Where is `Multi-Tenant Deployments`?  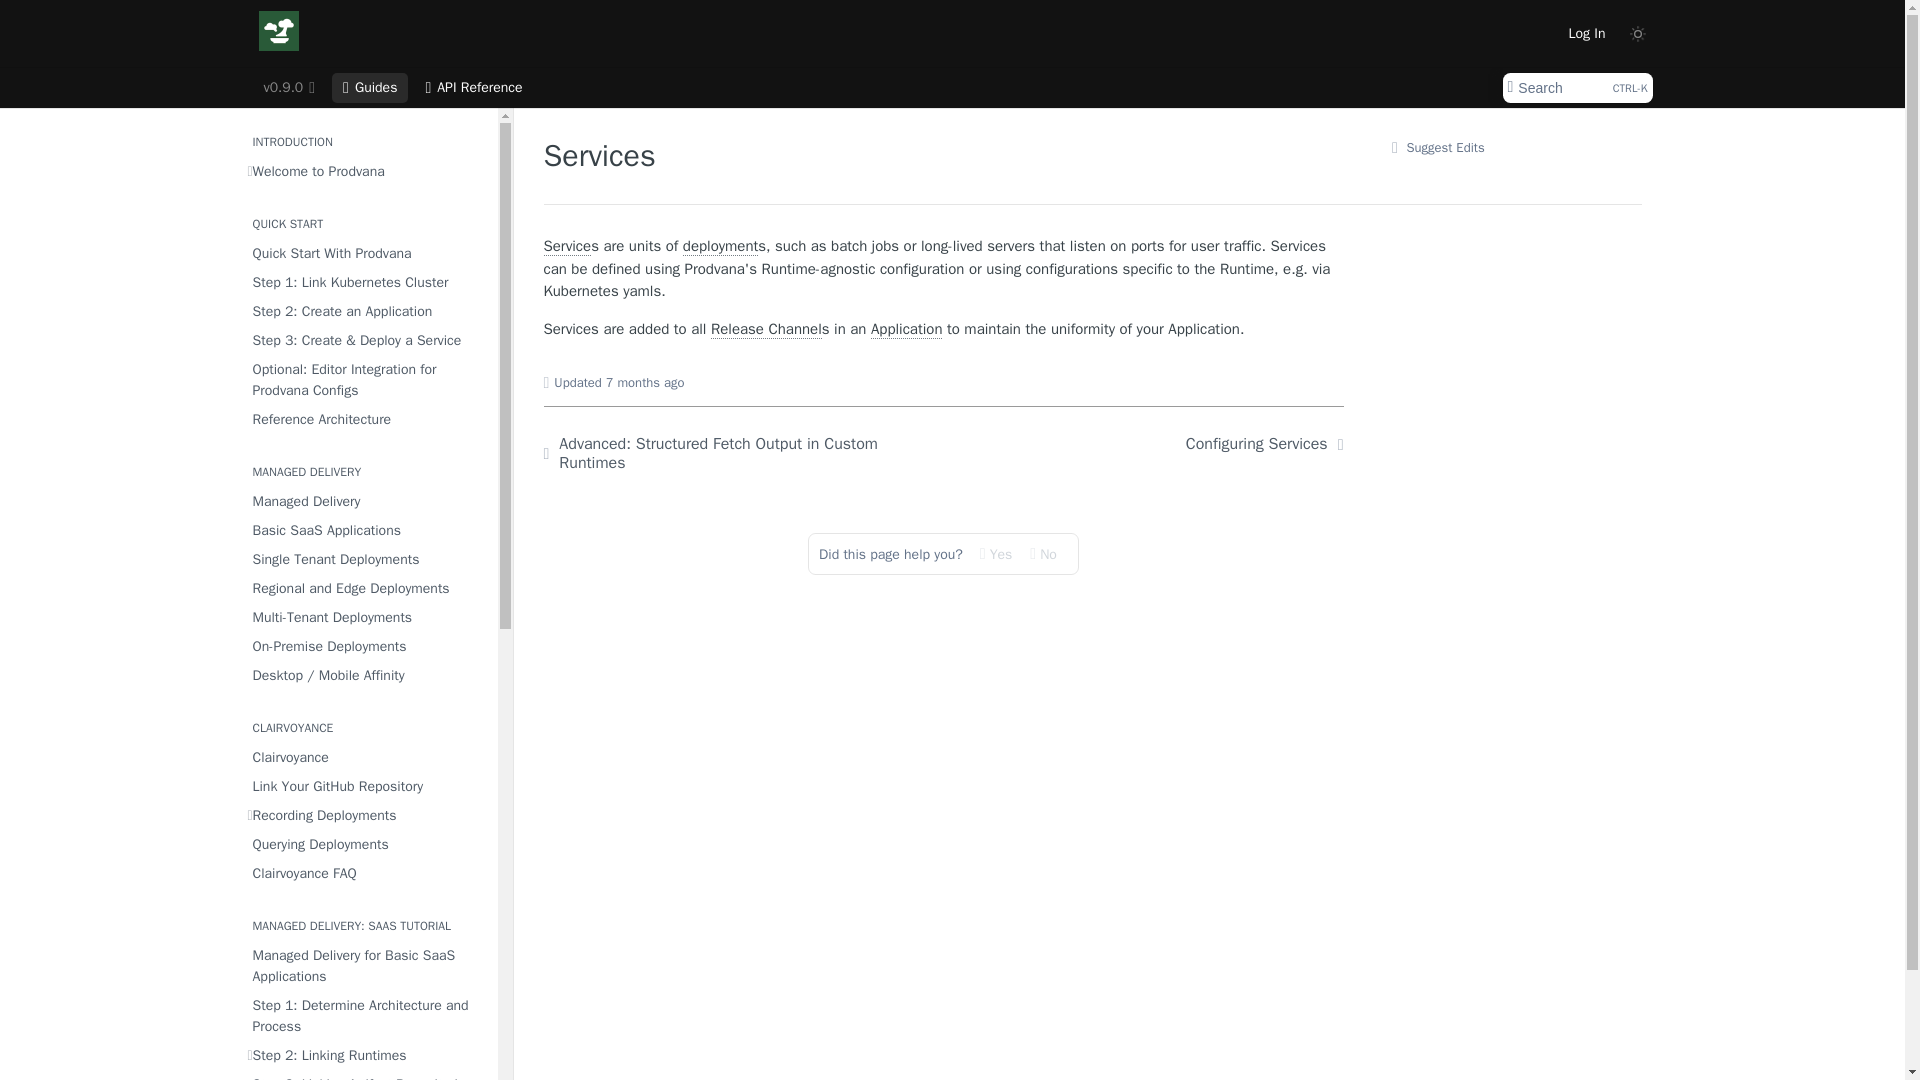 Multi-Tenant Deployments is located at coordinates (366, 616).